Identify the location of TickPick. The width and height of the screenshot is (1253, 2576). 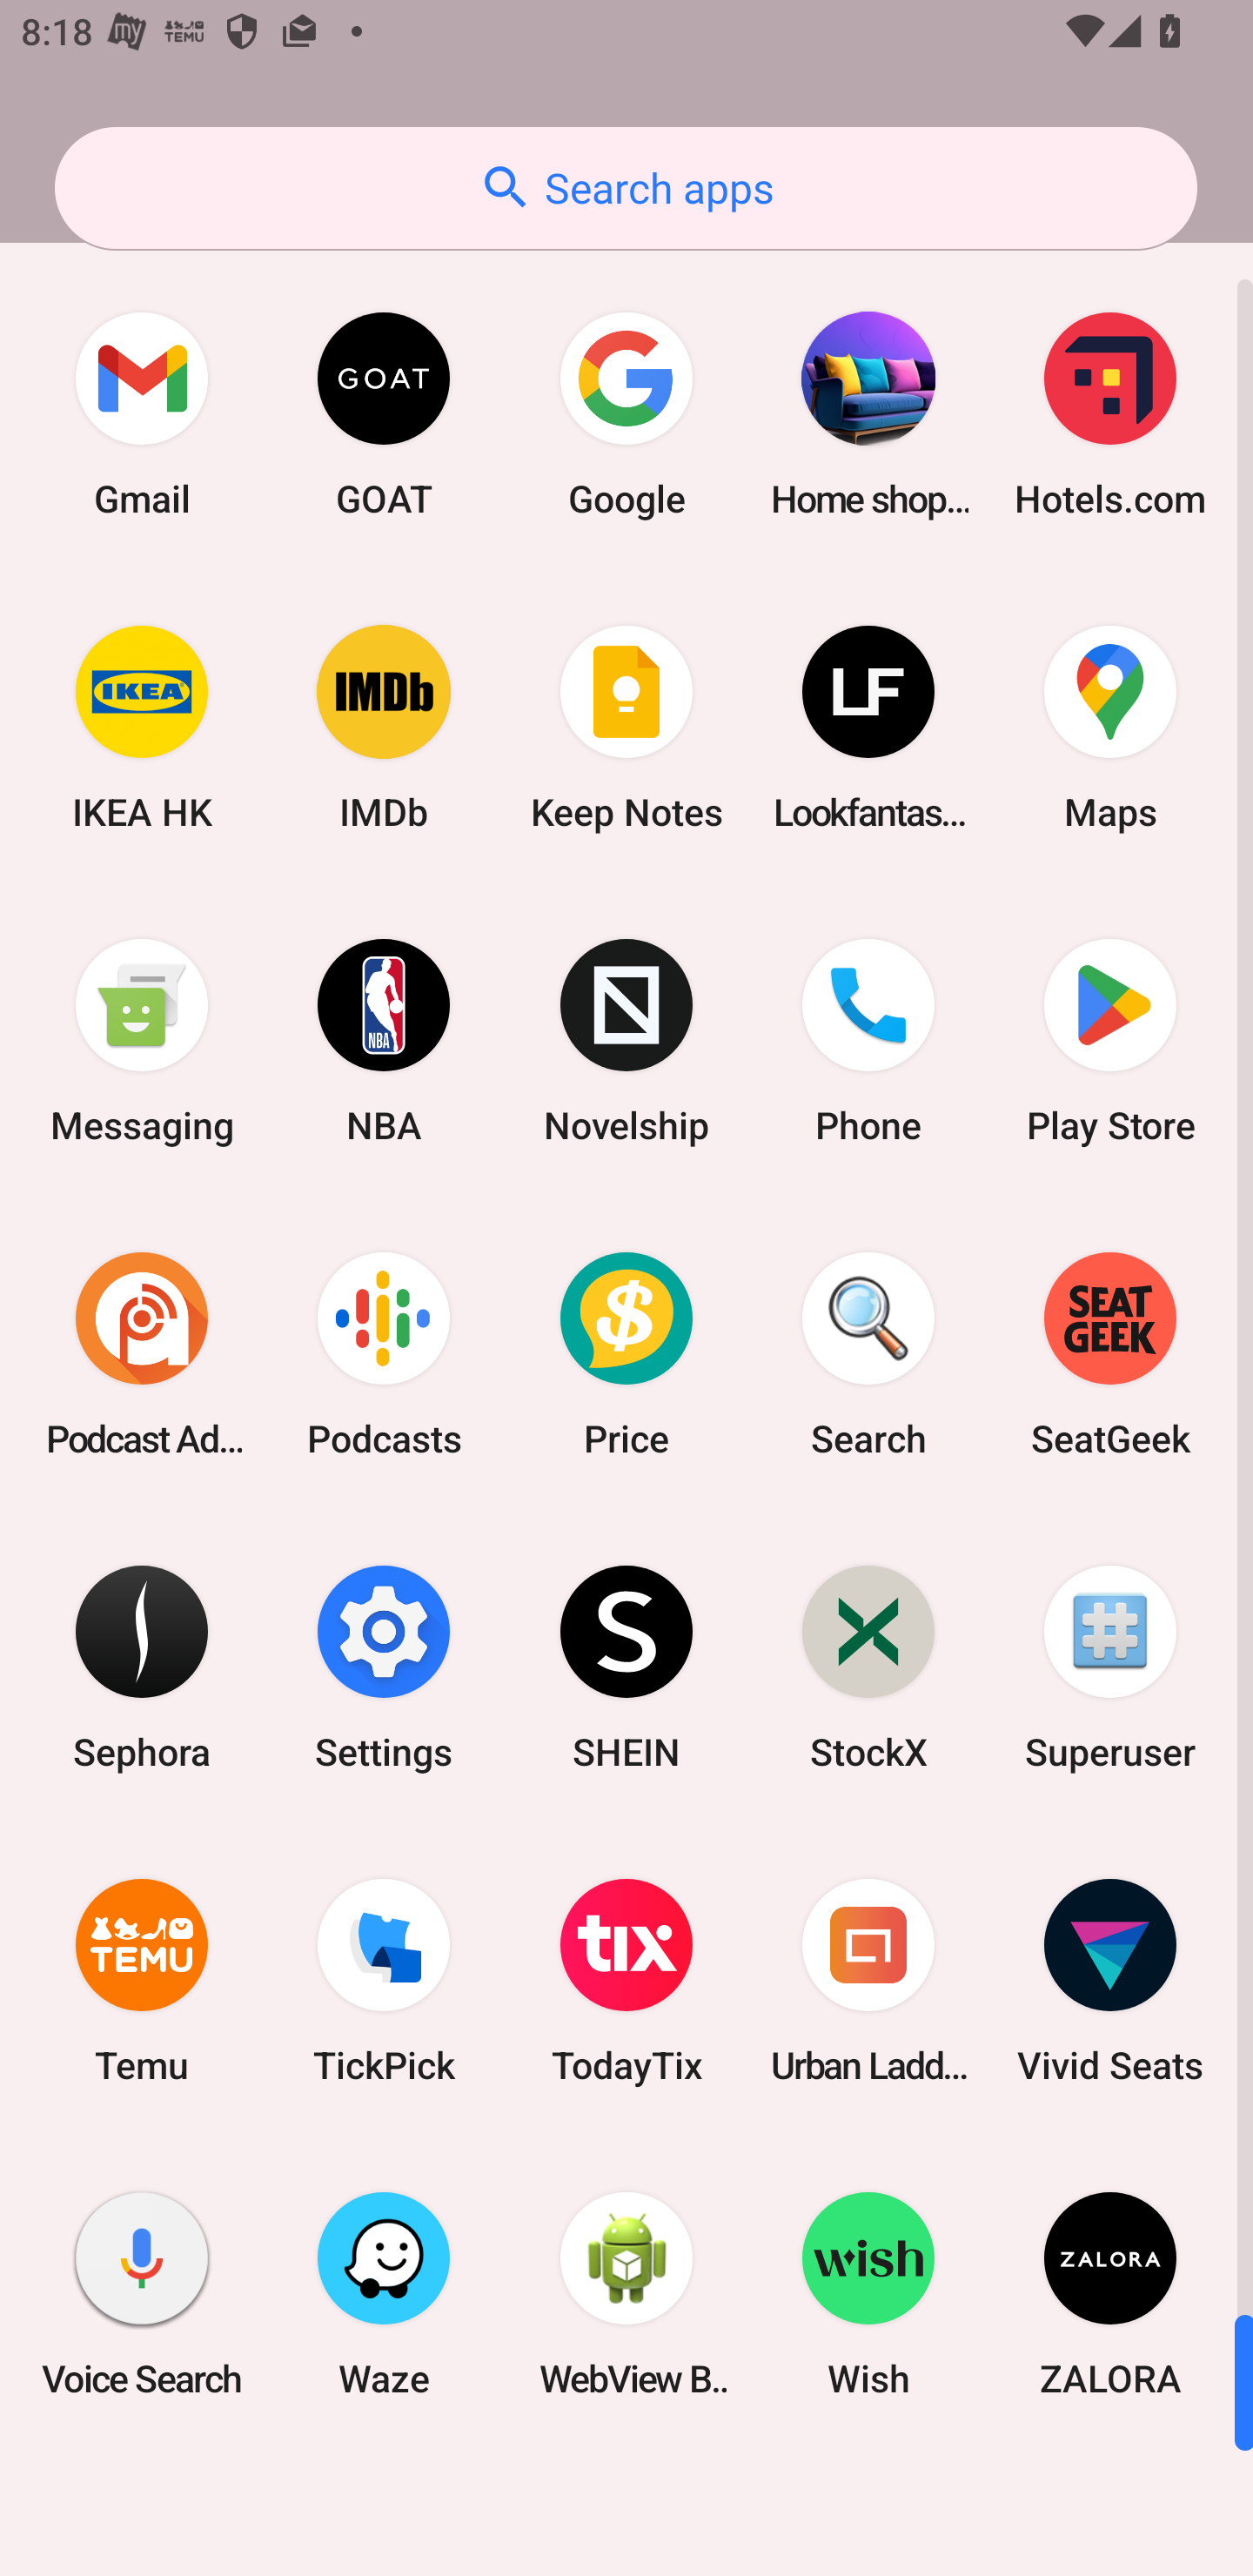
(384, 1981).